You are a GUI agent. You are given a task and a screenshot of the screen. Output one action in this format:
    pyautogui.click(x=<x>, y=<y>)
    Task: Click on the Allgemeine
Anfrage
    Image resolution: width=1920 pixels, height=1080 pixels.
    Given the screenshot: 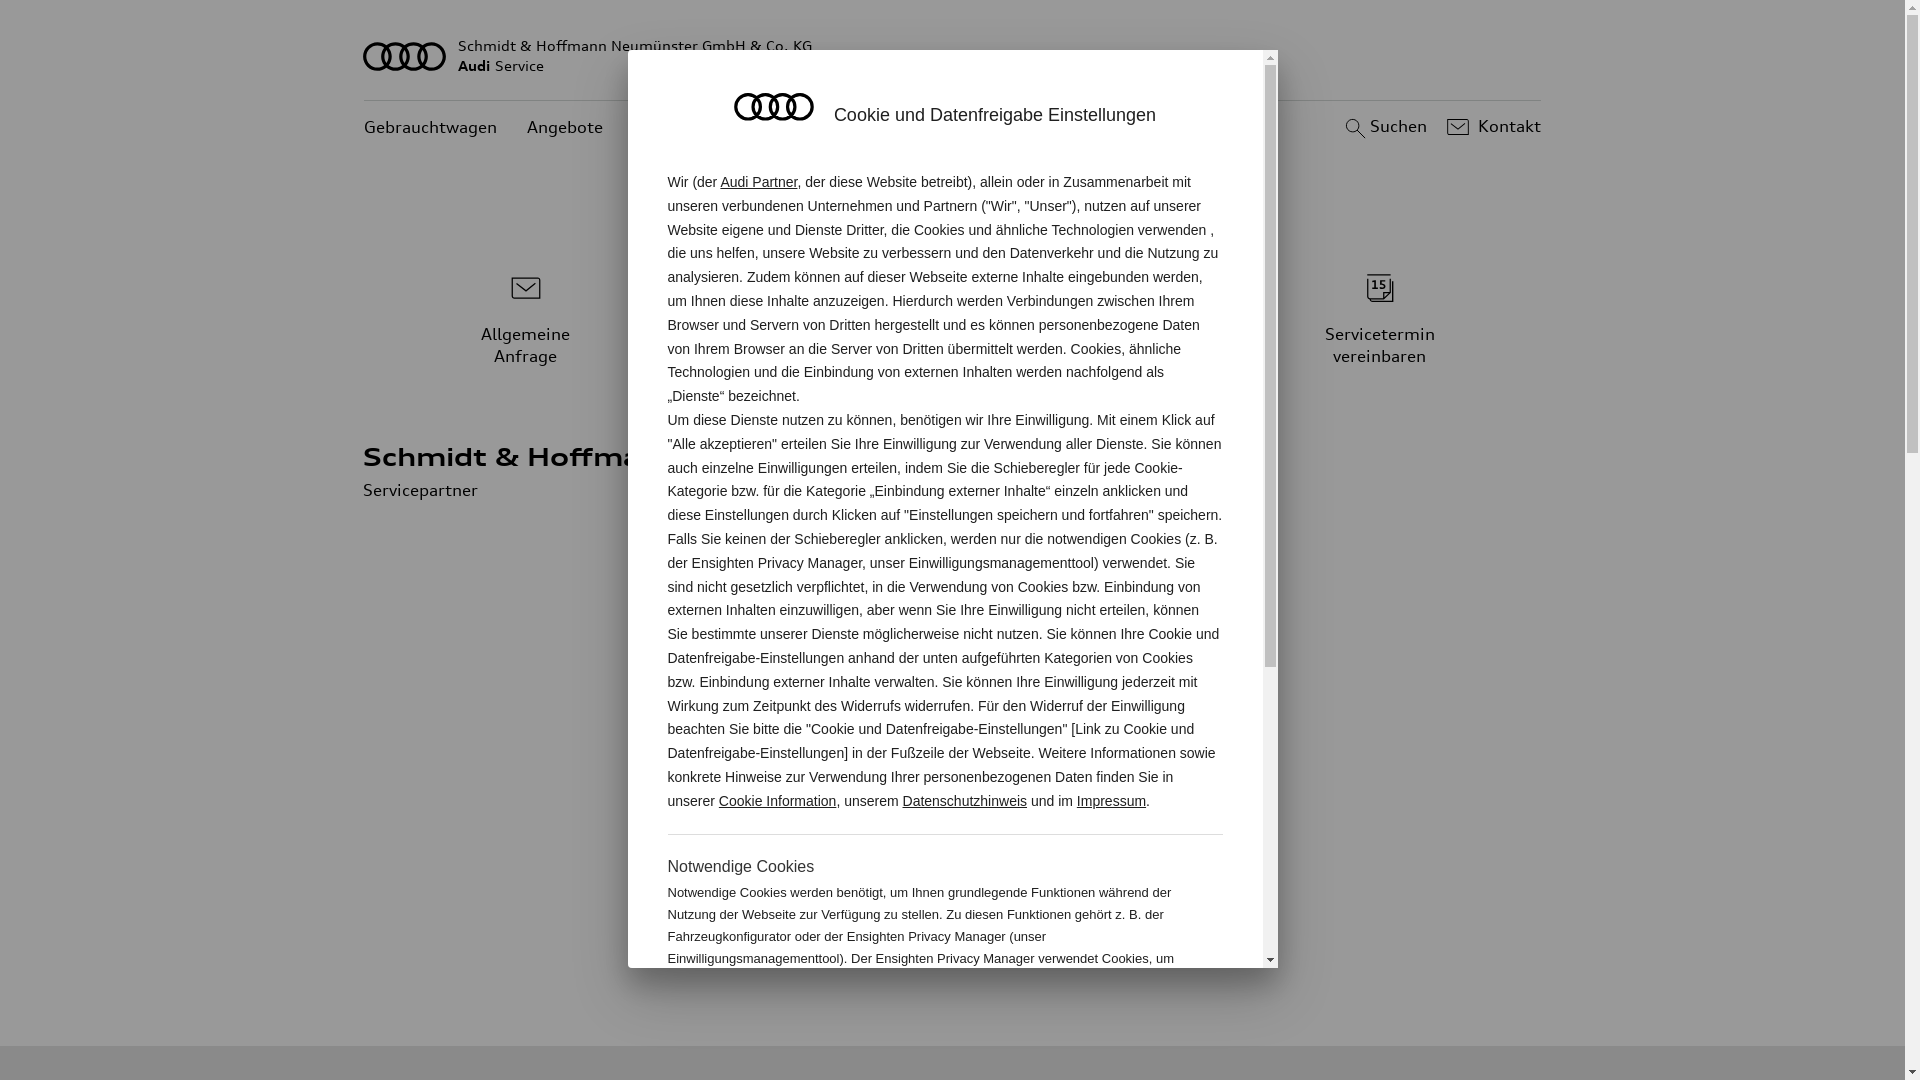 What is the action you would take?
    pyautogui.click(x=526, y=316)
    